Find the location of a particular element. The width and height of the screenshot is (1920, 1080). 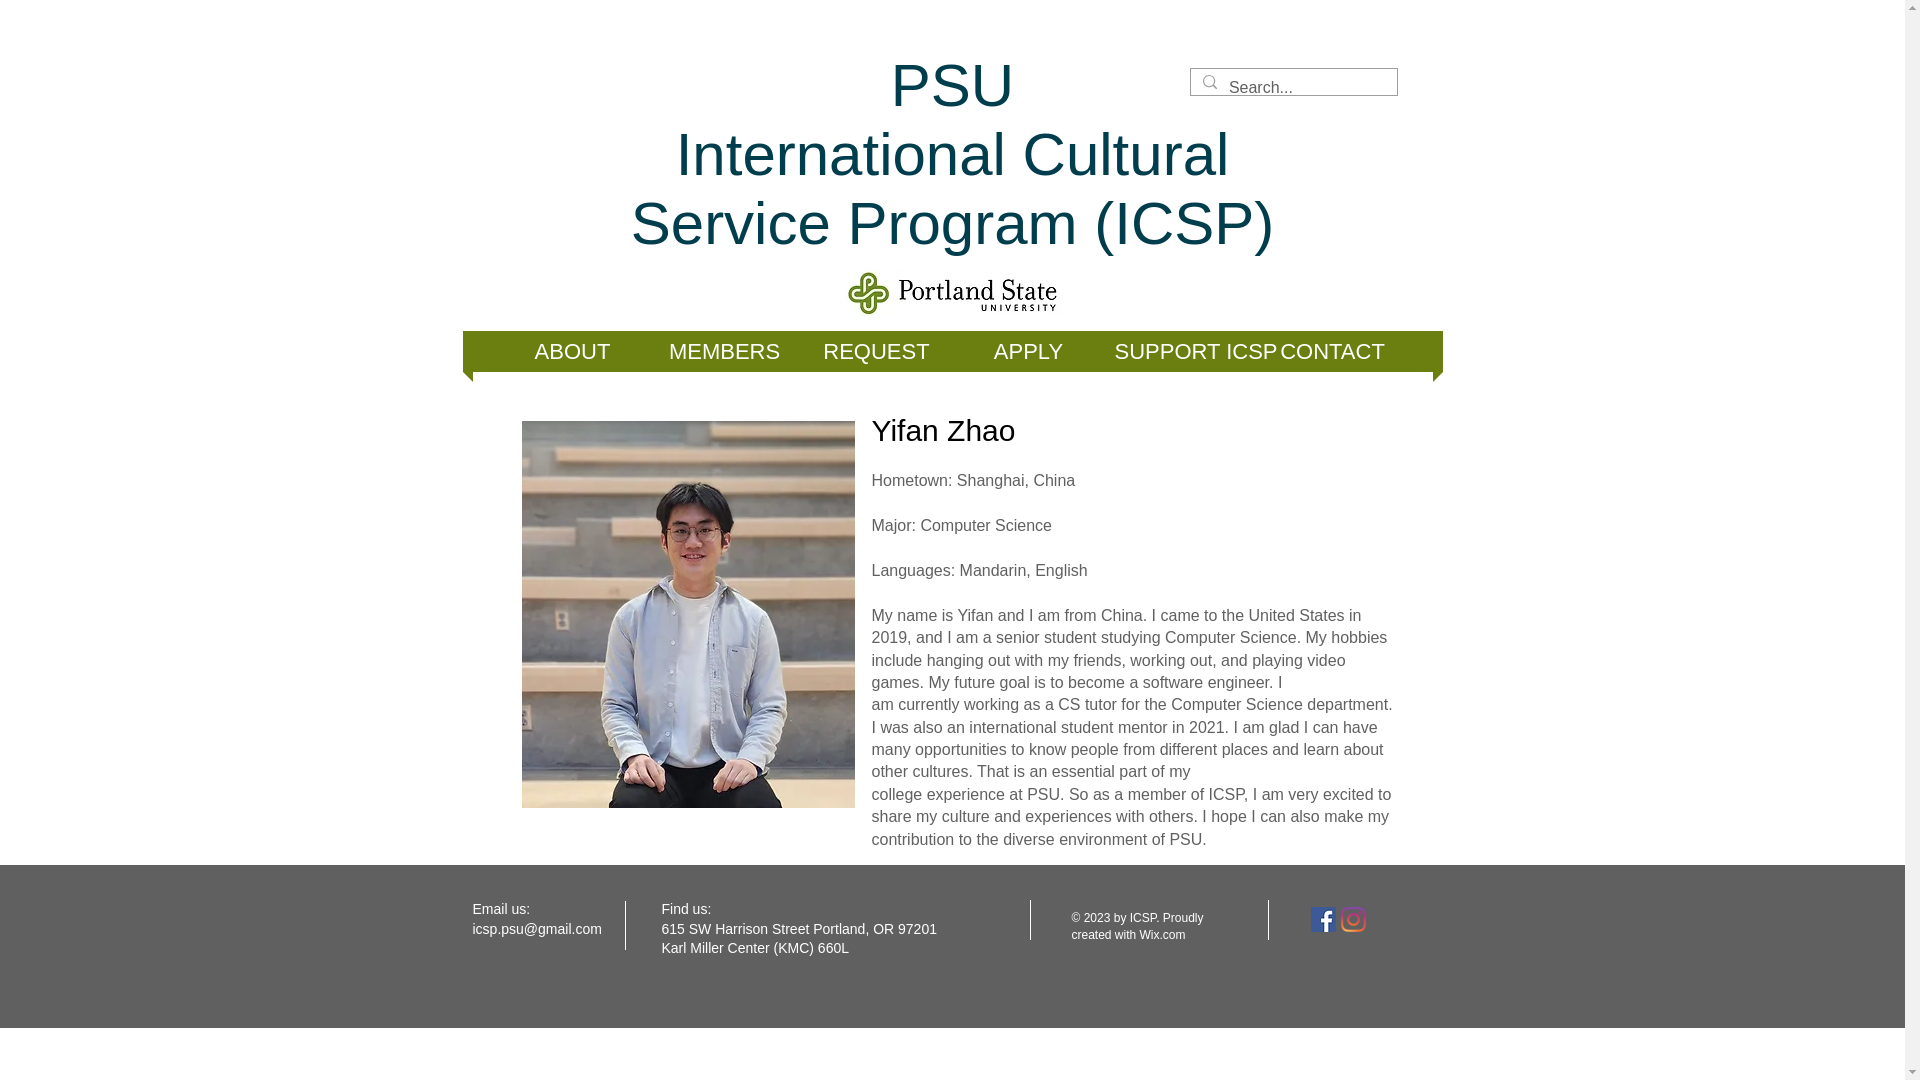

SUPPORT ICSP is located at coordinates (930, 154).